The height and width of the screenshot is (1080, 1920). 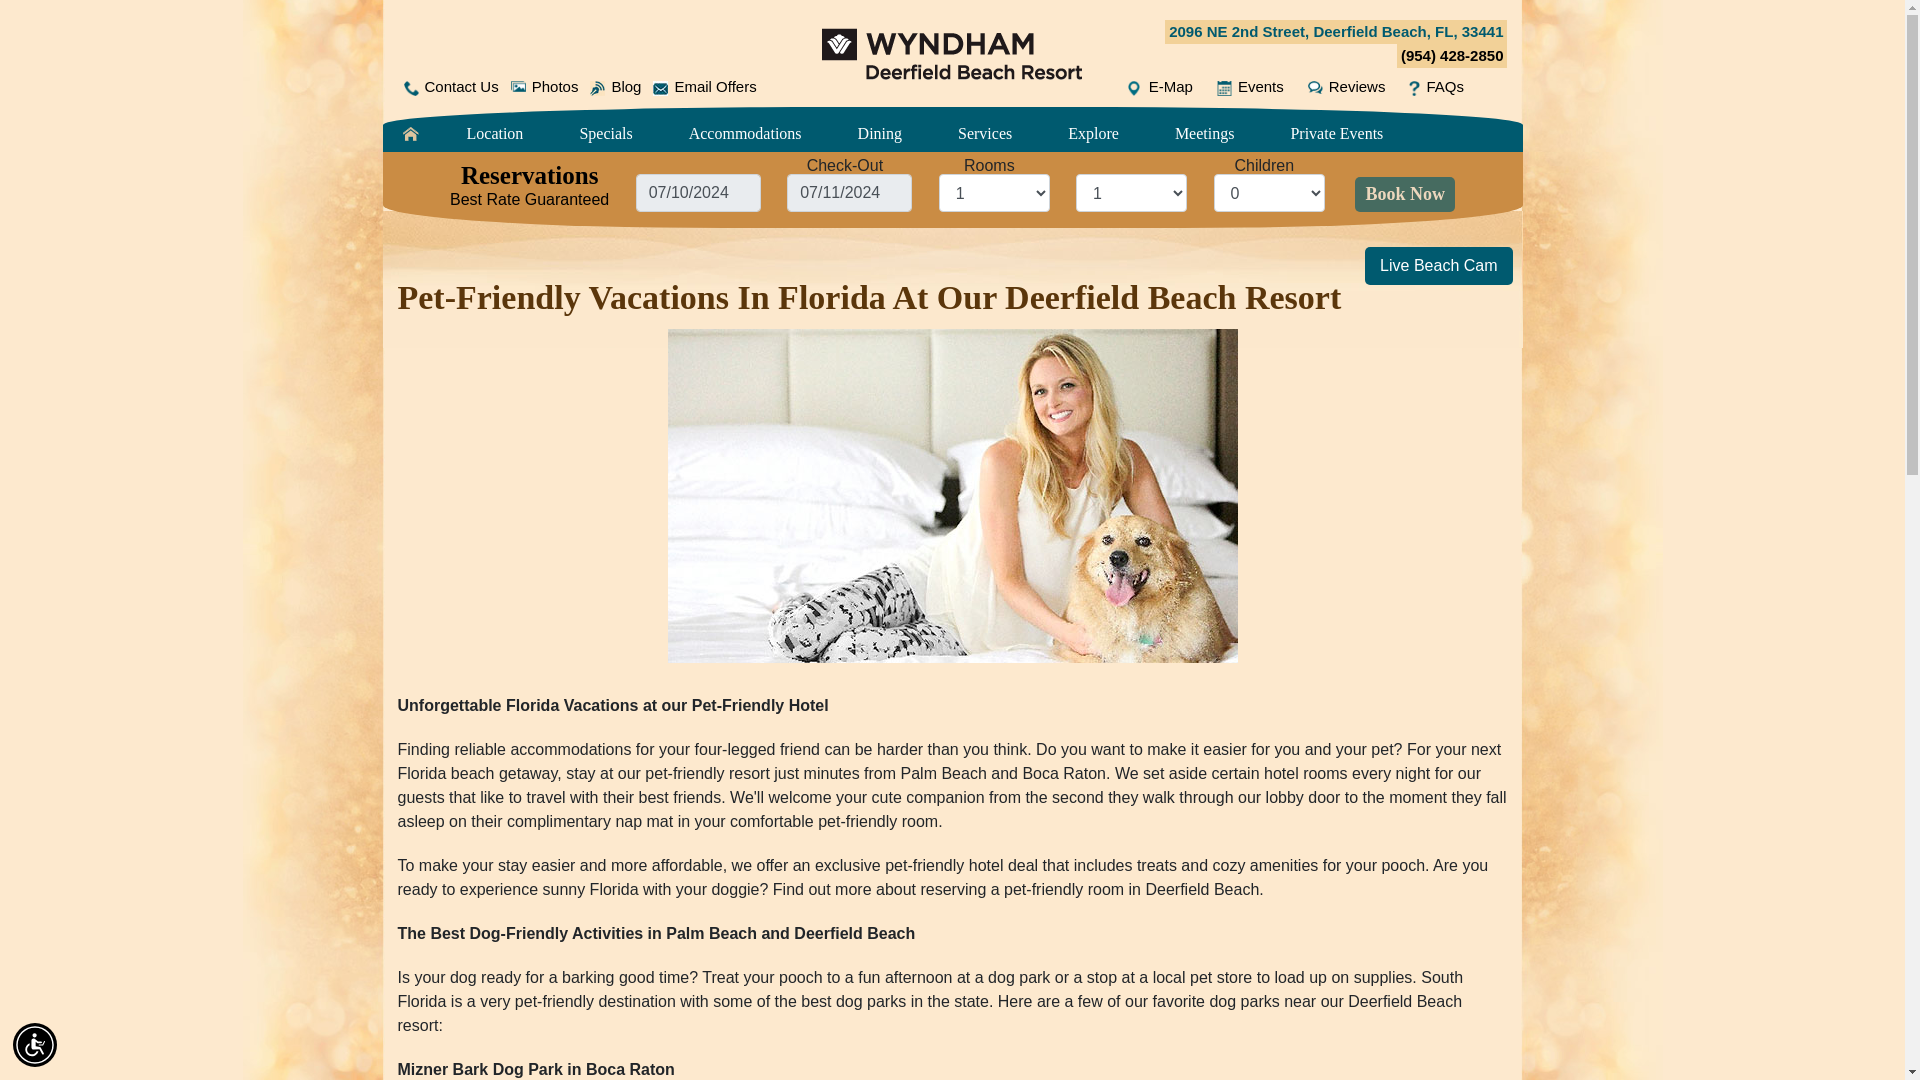 What do you see at coordinates (952, 2) in the screenshot?
I see `Skip to main content` at bounding box center [952, 2].